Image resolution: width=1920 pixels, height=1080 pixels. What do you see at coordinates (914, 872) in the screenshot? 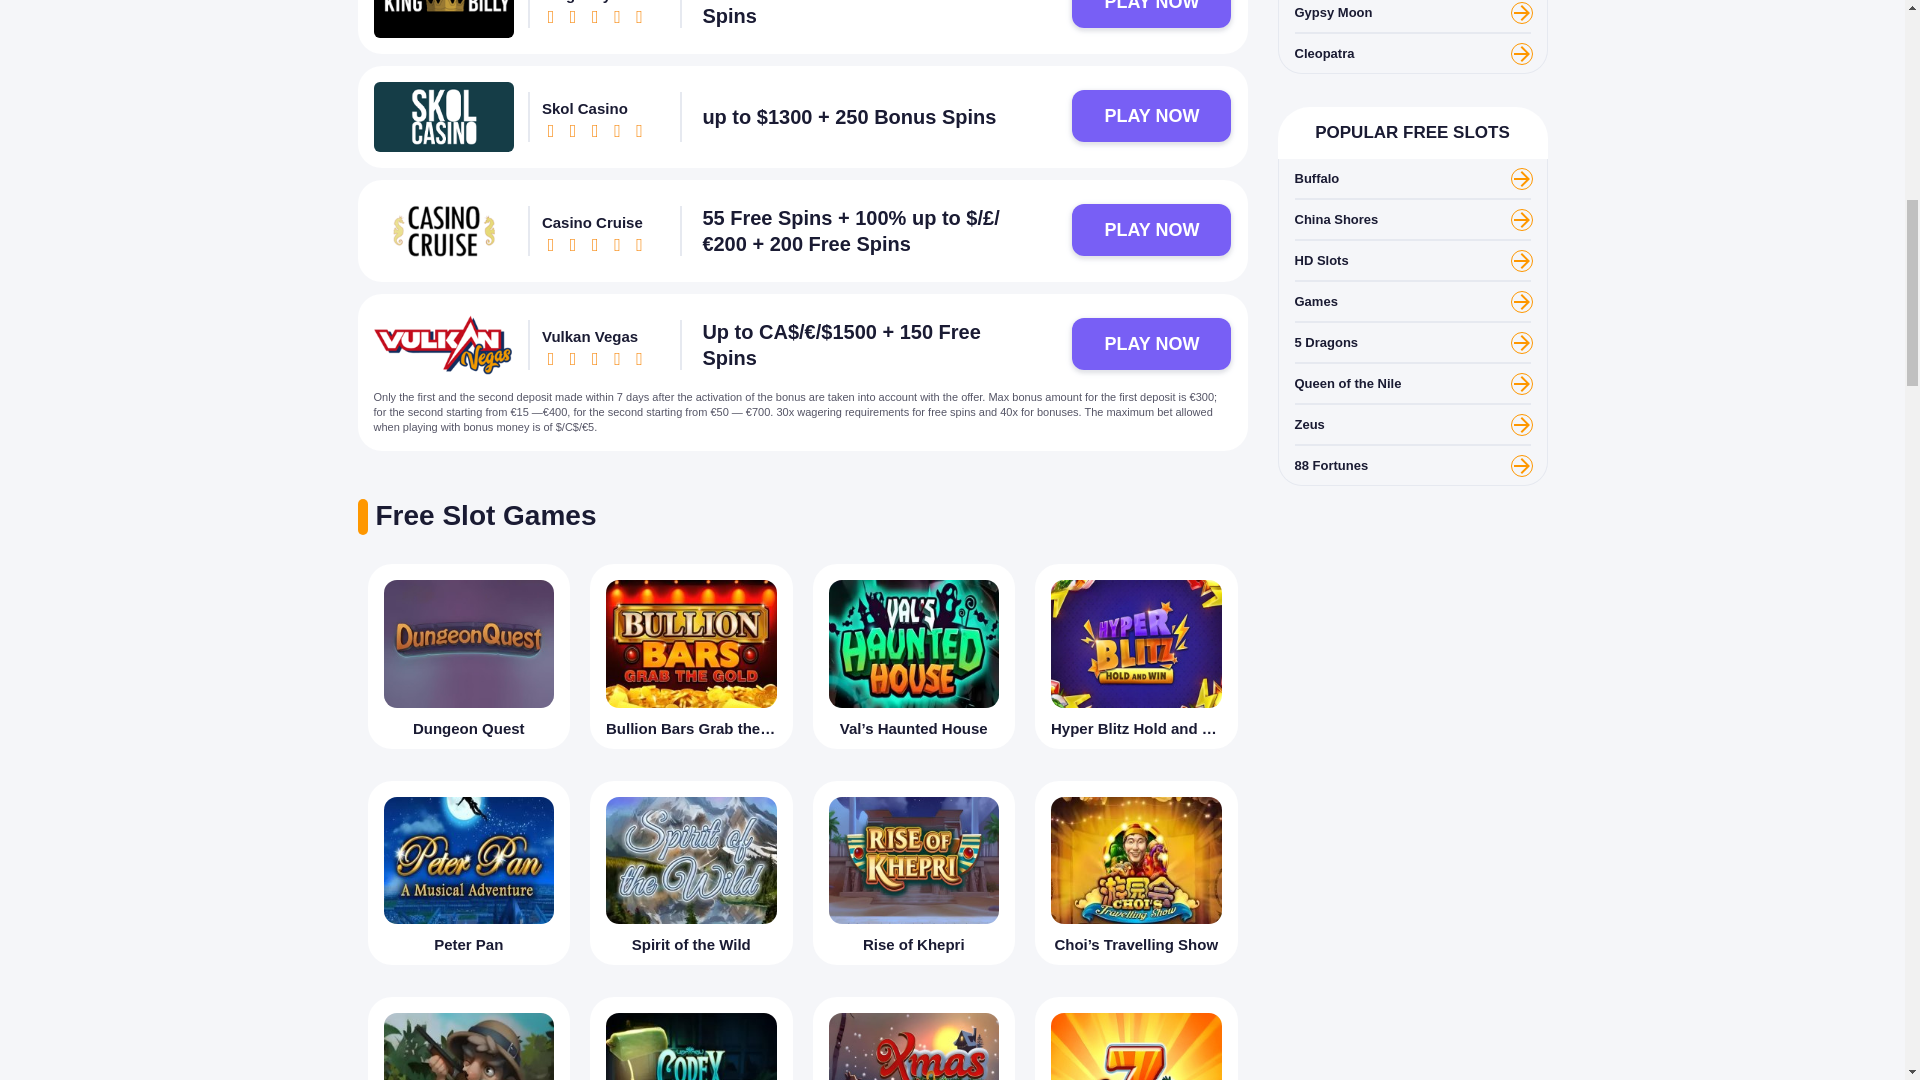
I see `Rise of Khepri` at bounding box center [914, 872].